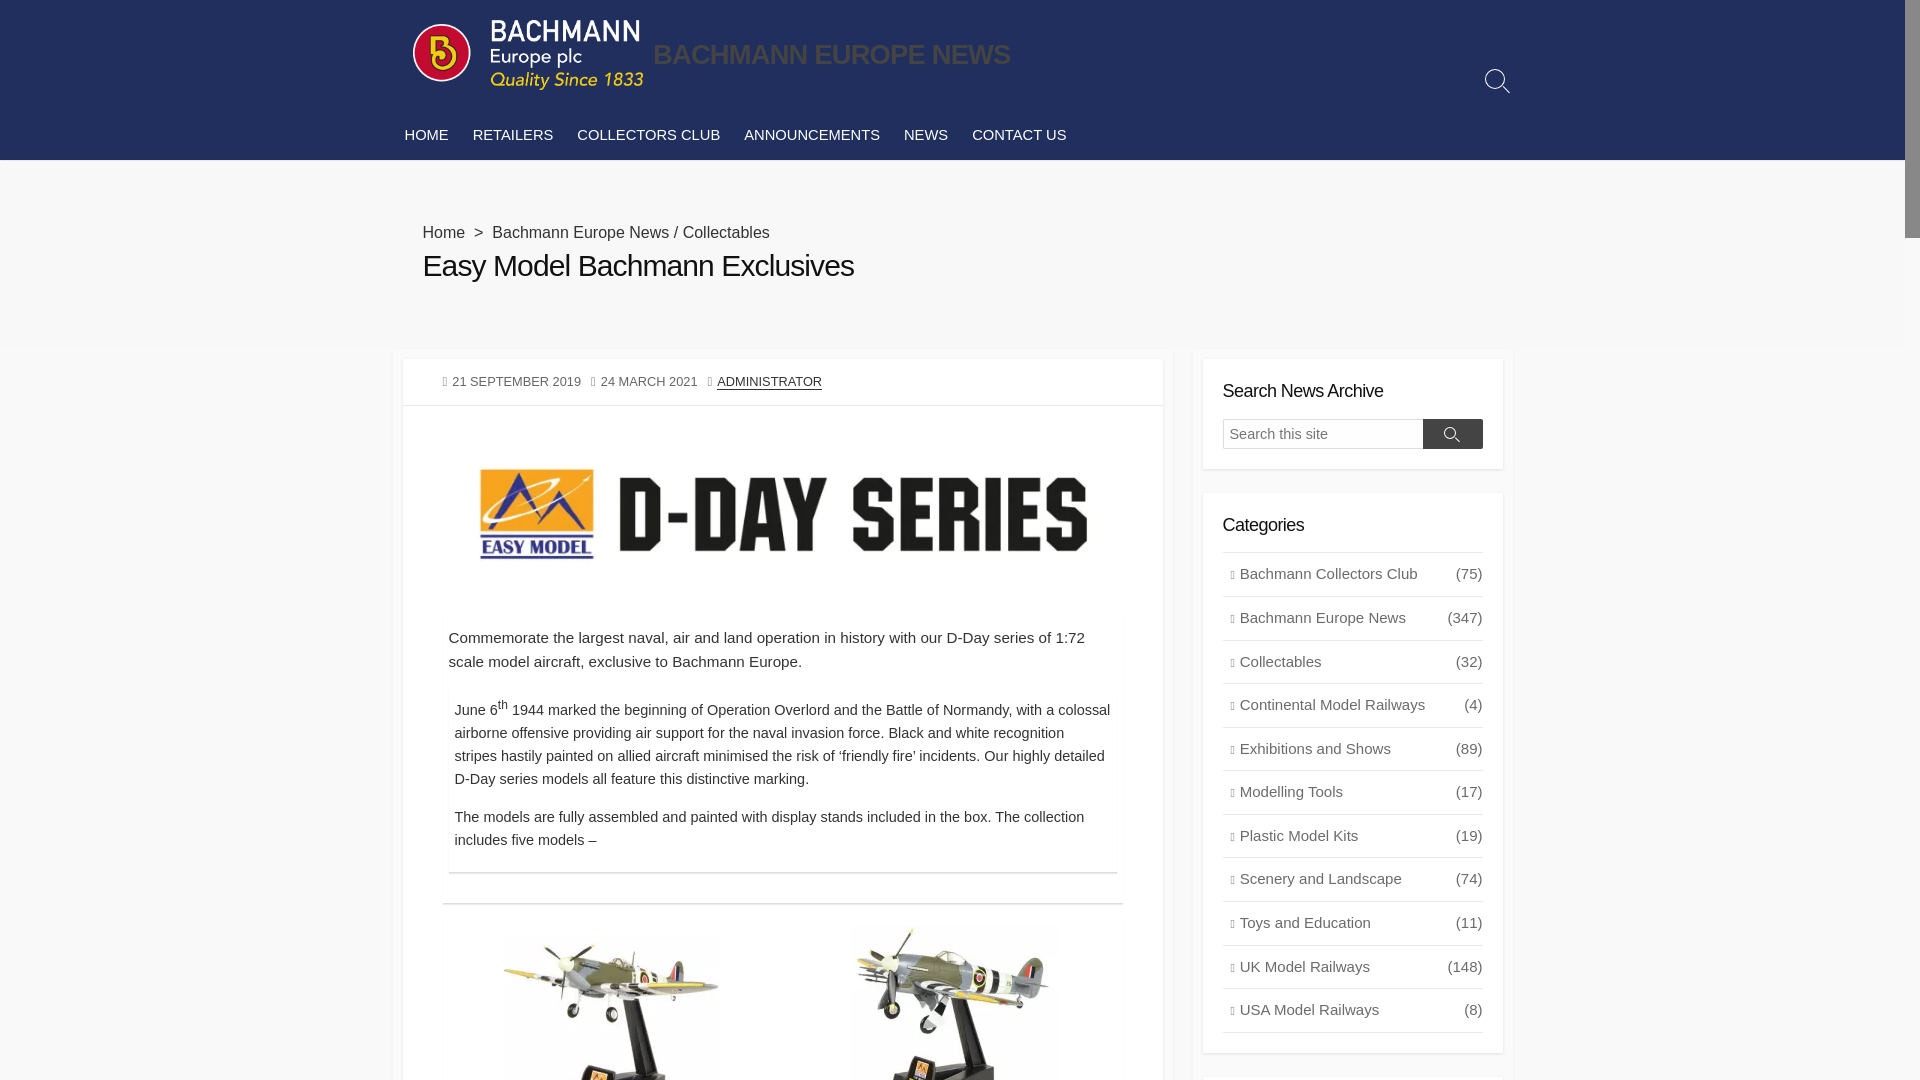 This screenshot has height=1080, width=1920. Describe the element at coordinates (1018, 134) in the screenshot. I see `CONTACT US` at that location.